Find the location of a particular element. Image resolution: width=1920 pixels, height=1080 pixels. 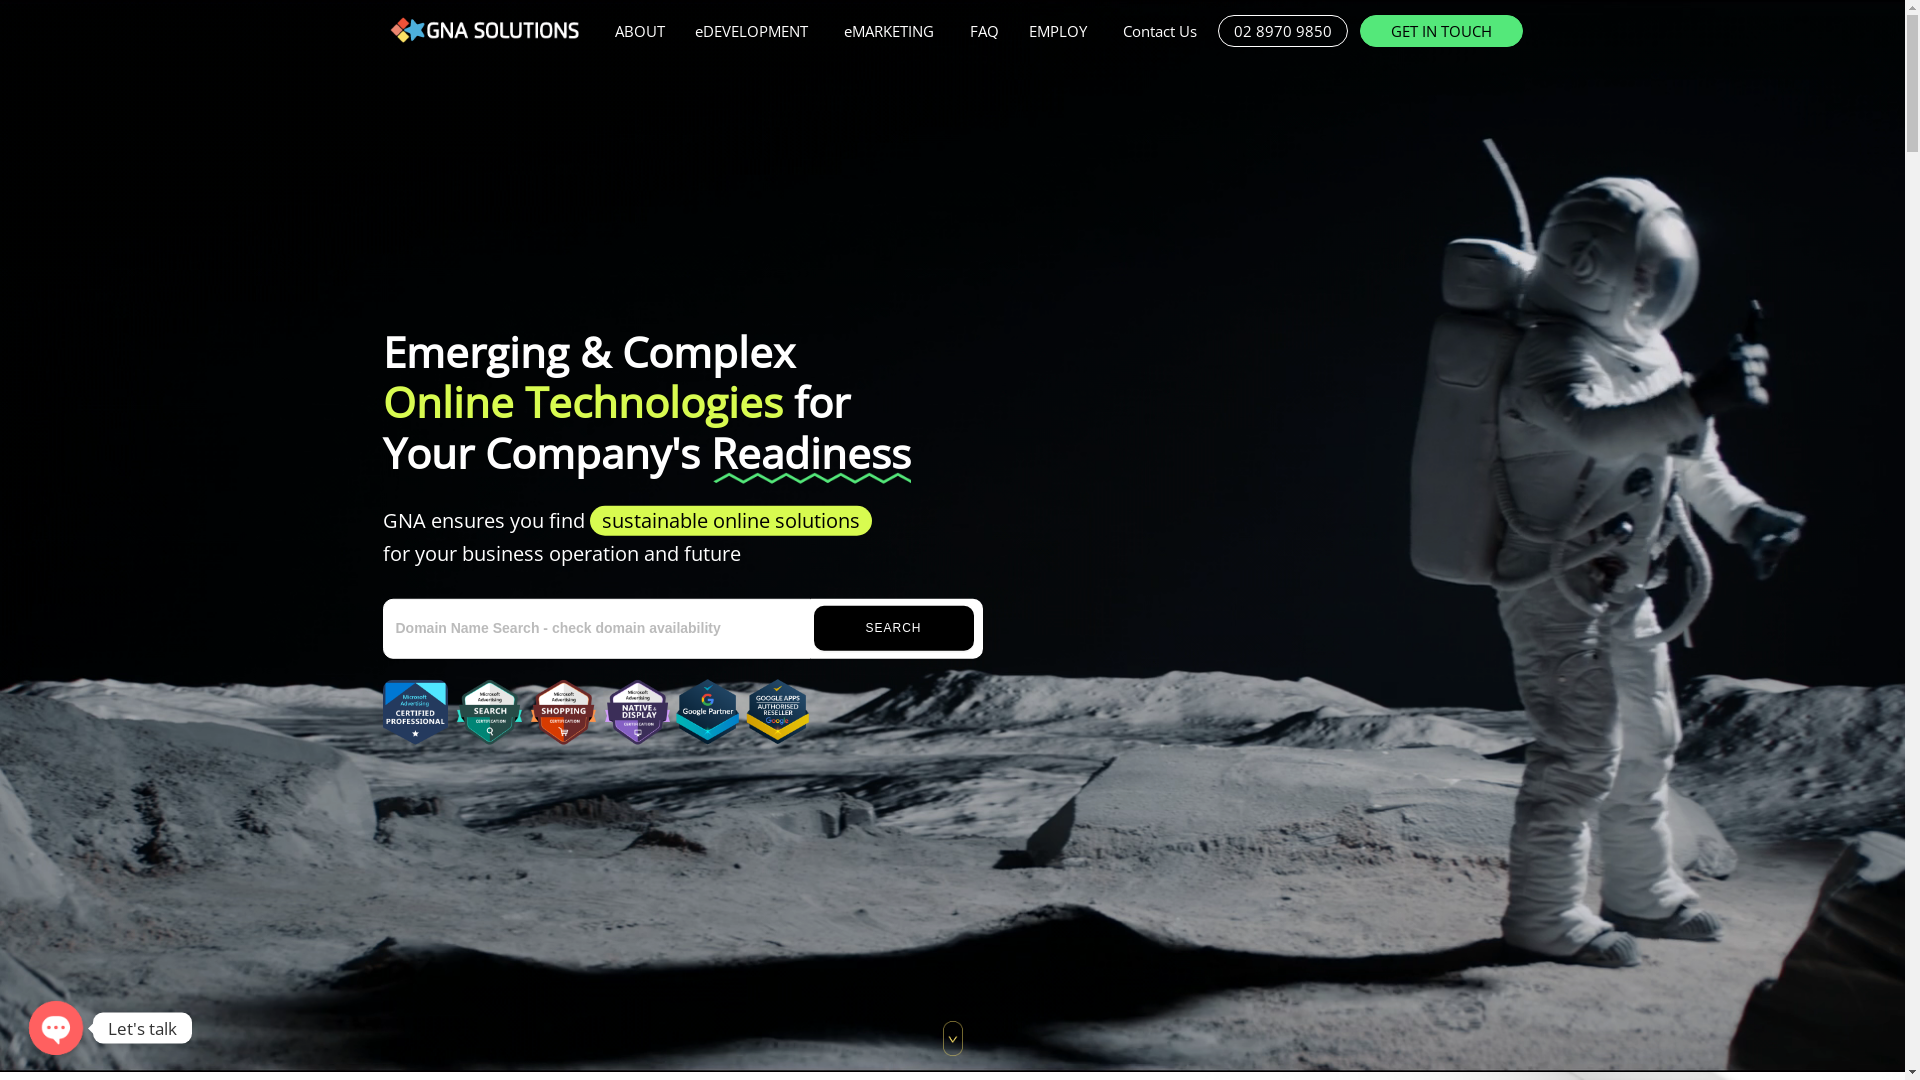

eDEVELOPMENT is located at coordinates (754, 31).